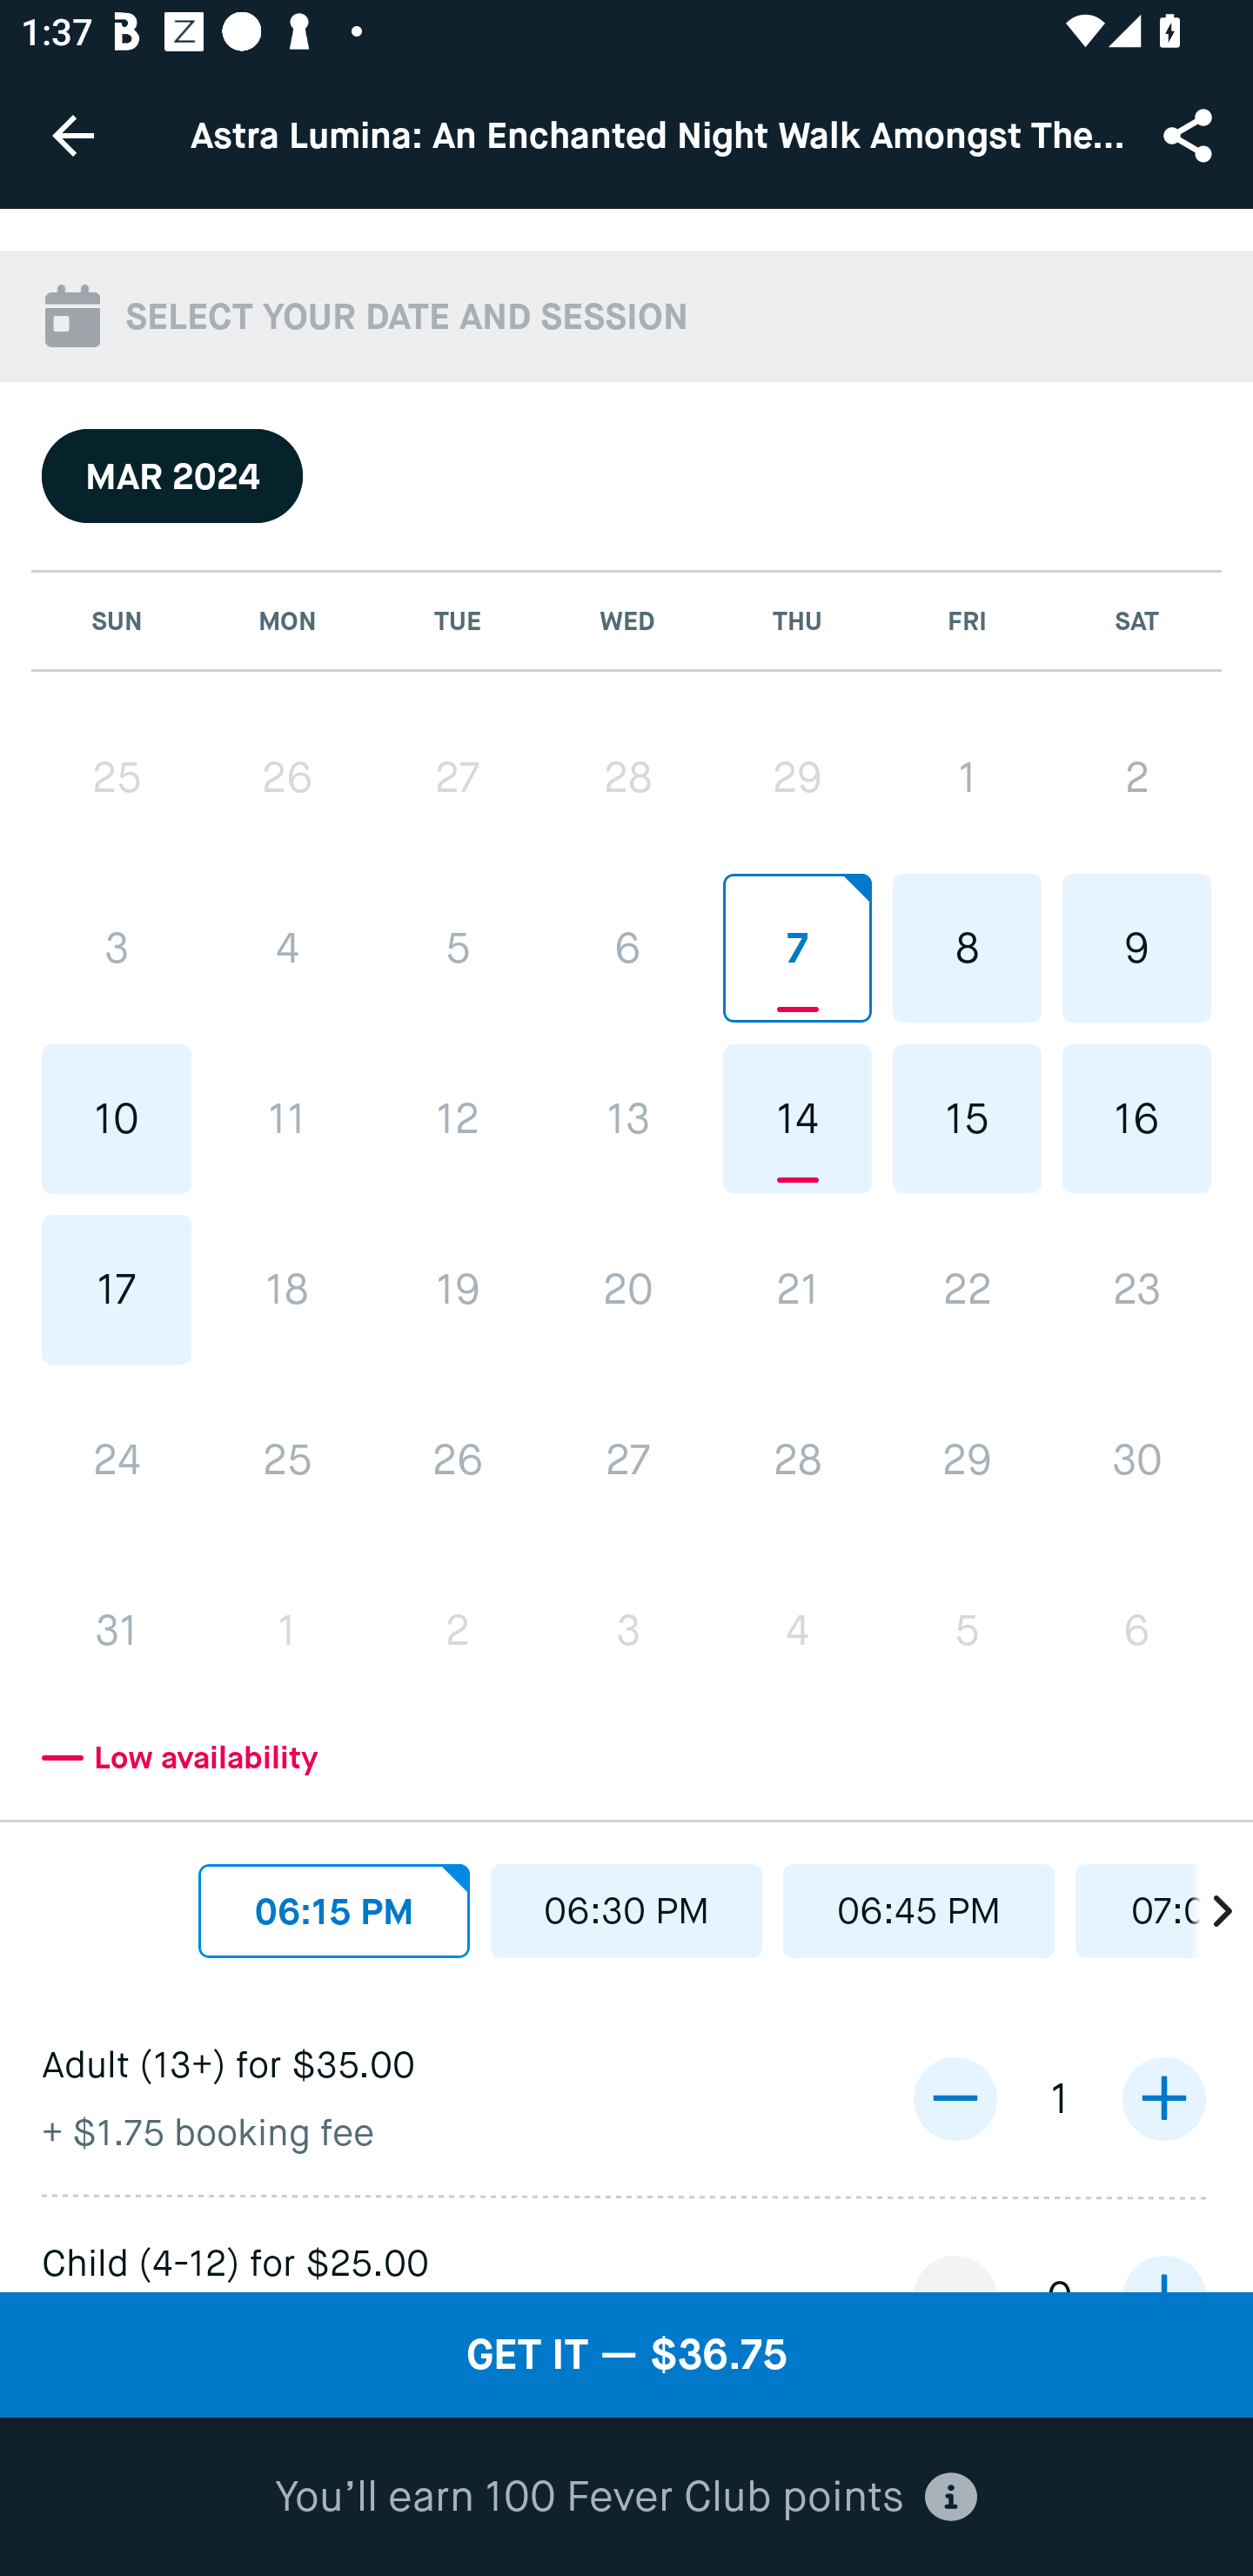 This screenshot has width=1253, height=2576. Describe the element at coordinates (966, 778) in the screenshot. I see `1` at that location.